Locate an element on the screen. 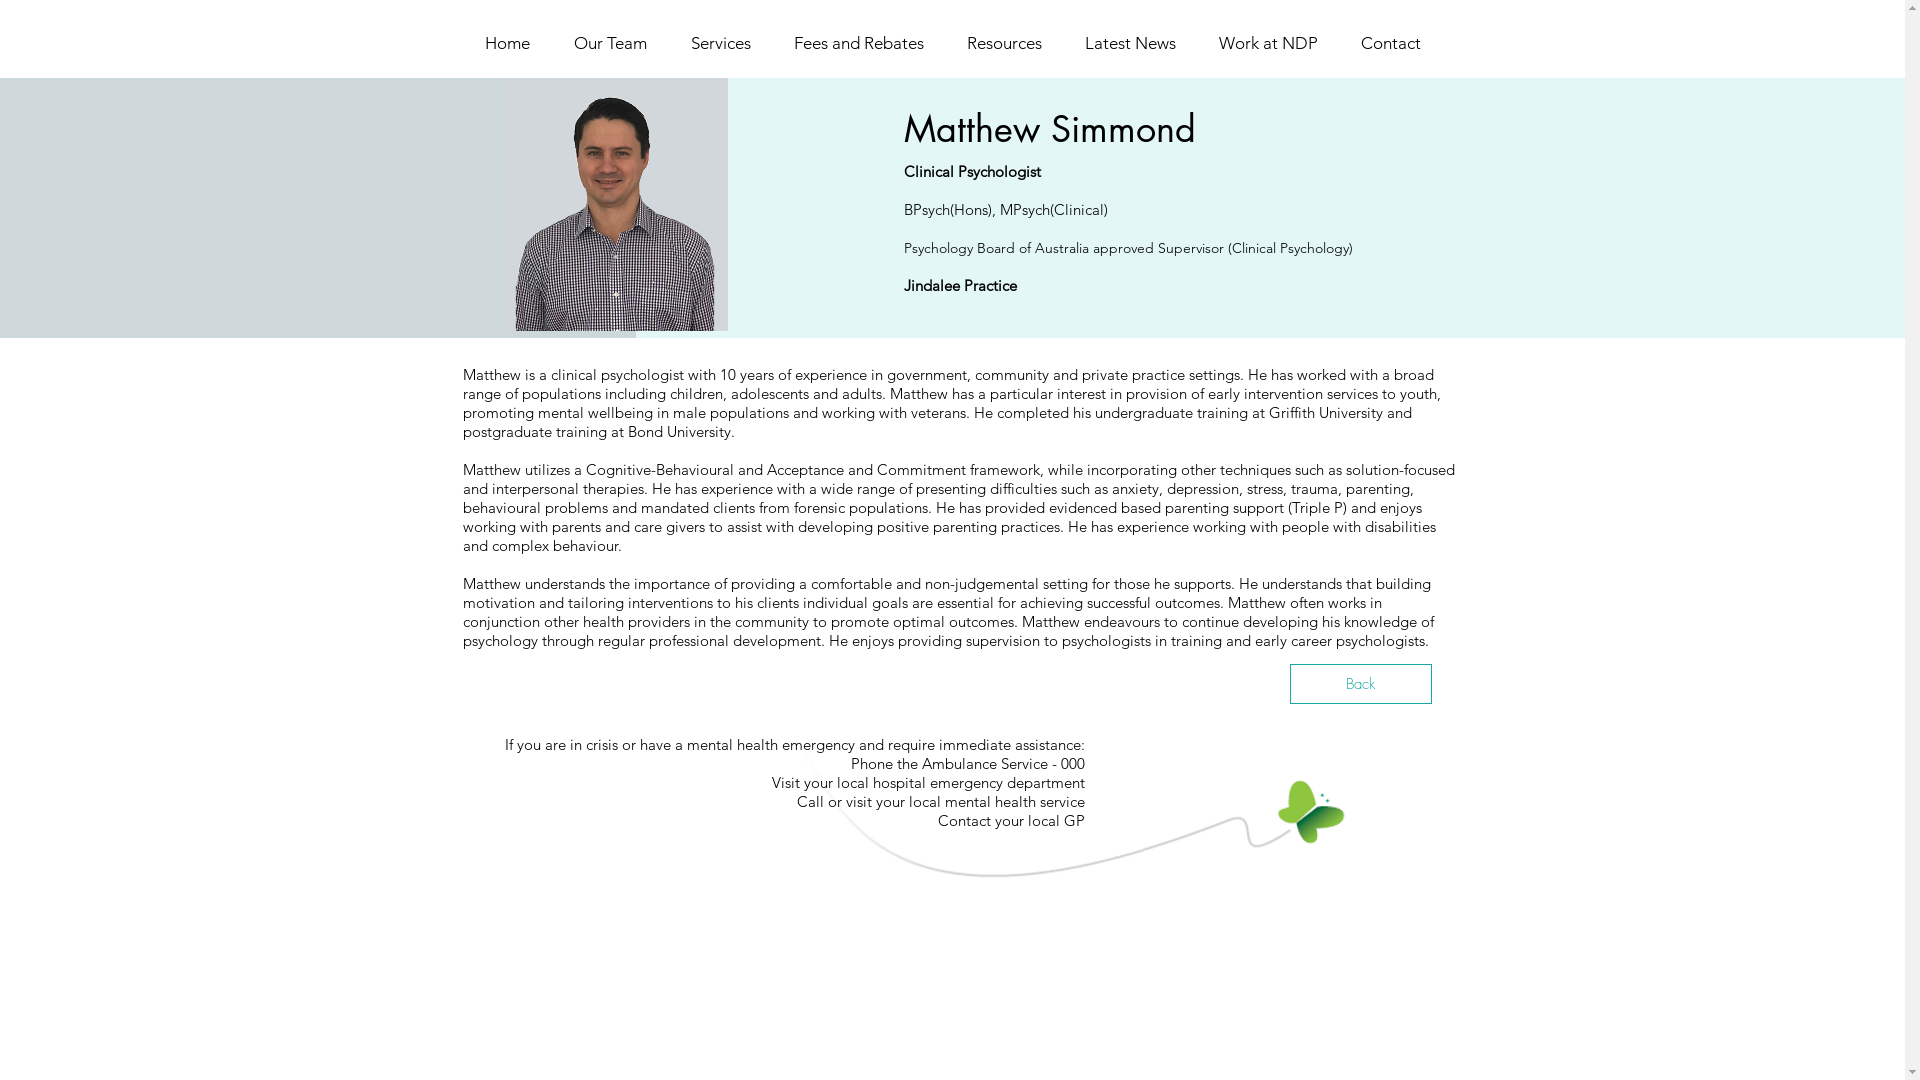 This screenshot has height=1080, width=1920. Home is located at coordinates (506, 42).